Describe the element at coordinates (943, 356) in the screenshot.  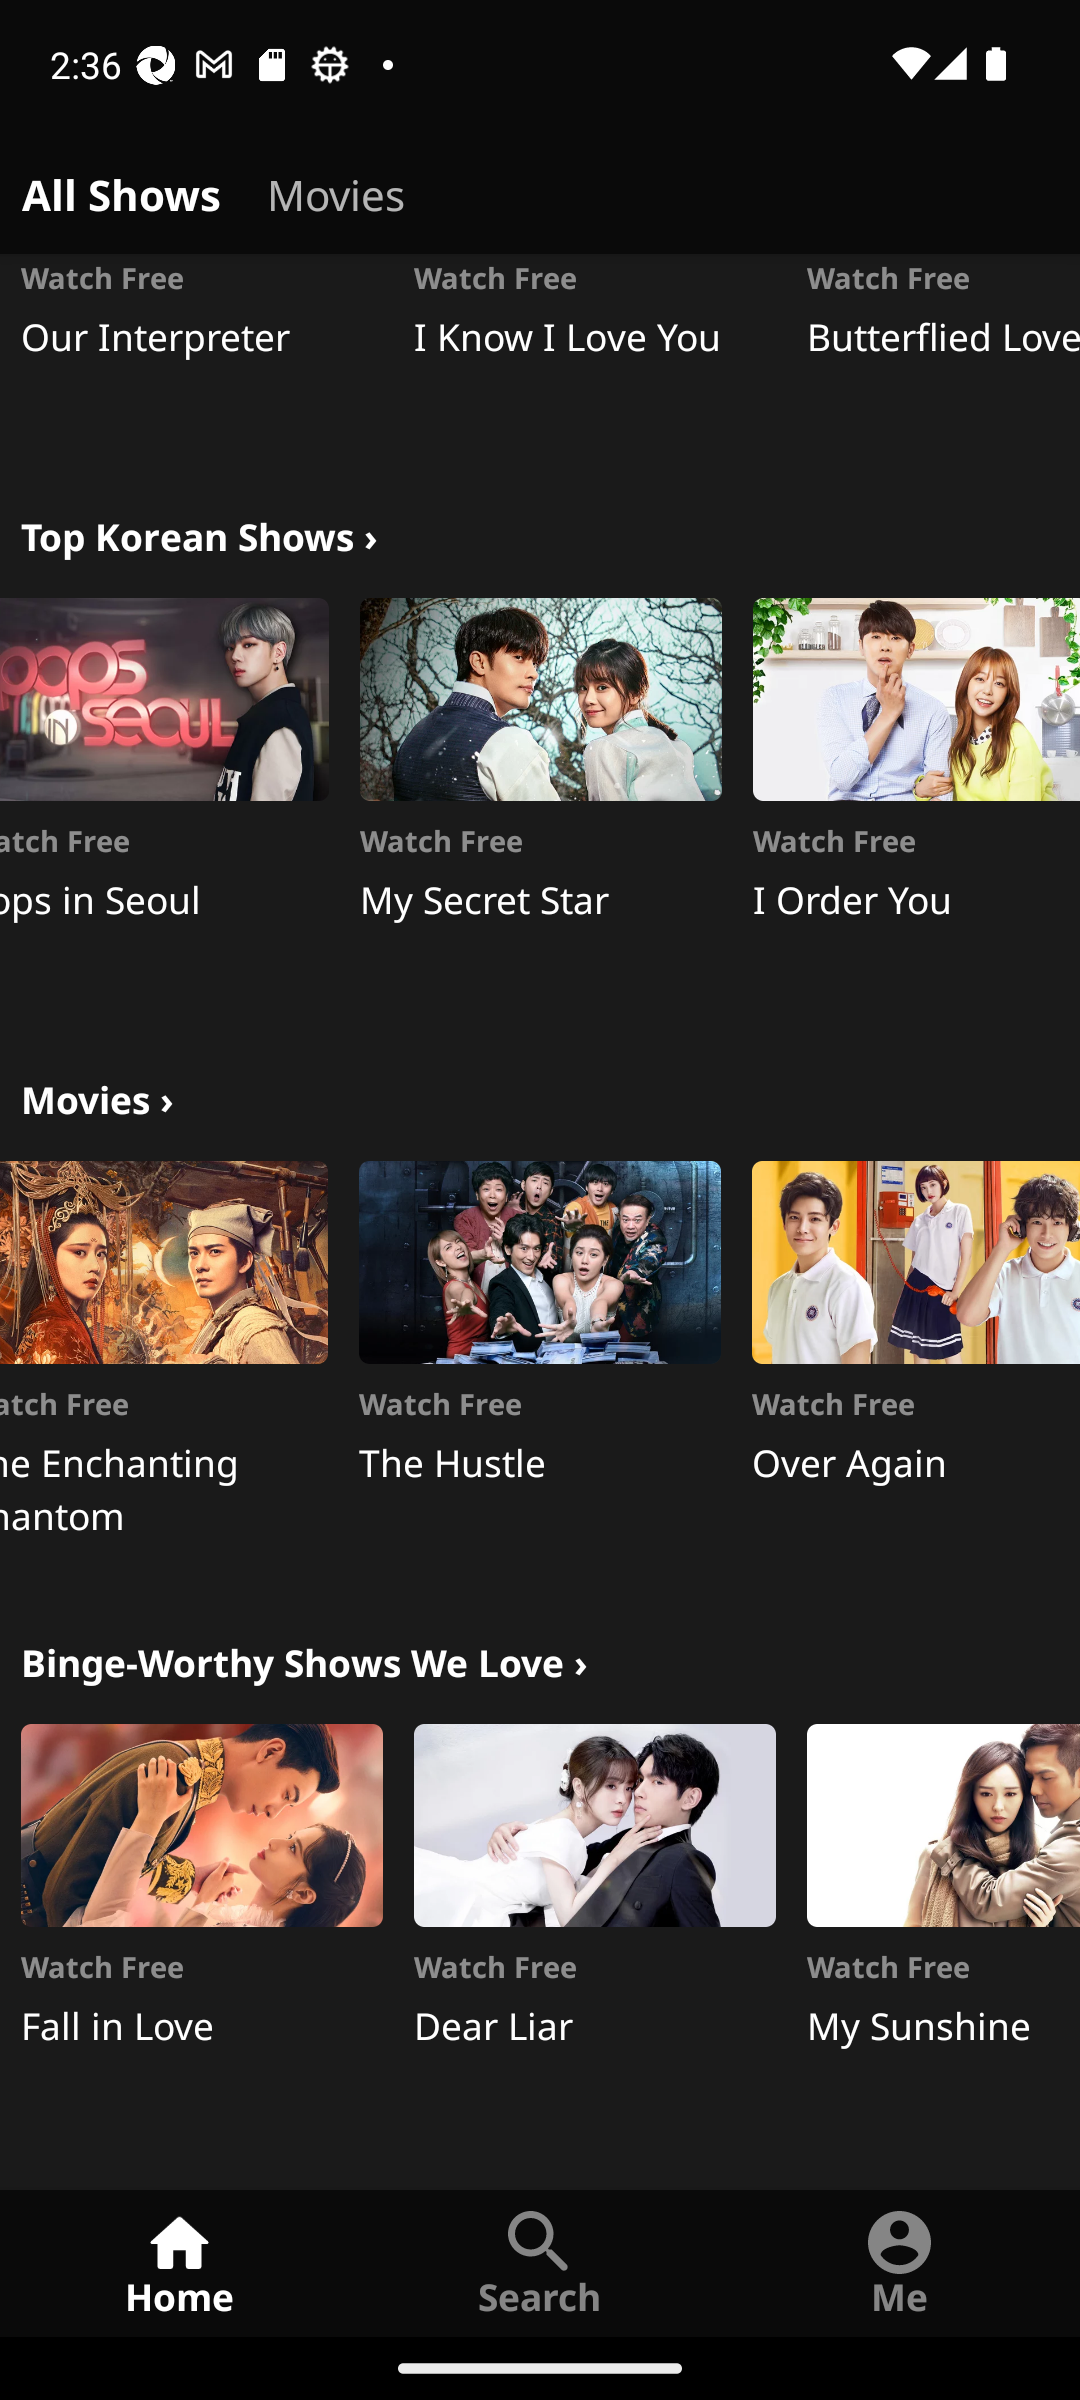
I see `resource_cell Watch Free Butterflied Lover` at that location.